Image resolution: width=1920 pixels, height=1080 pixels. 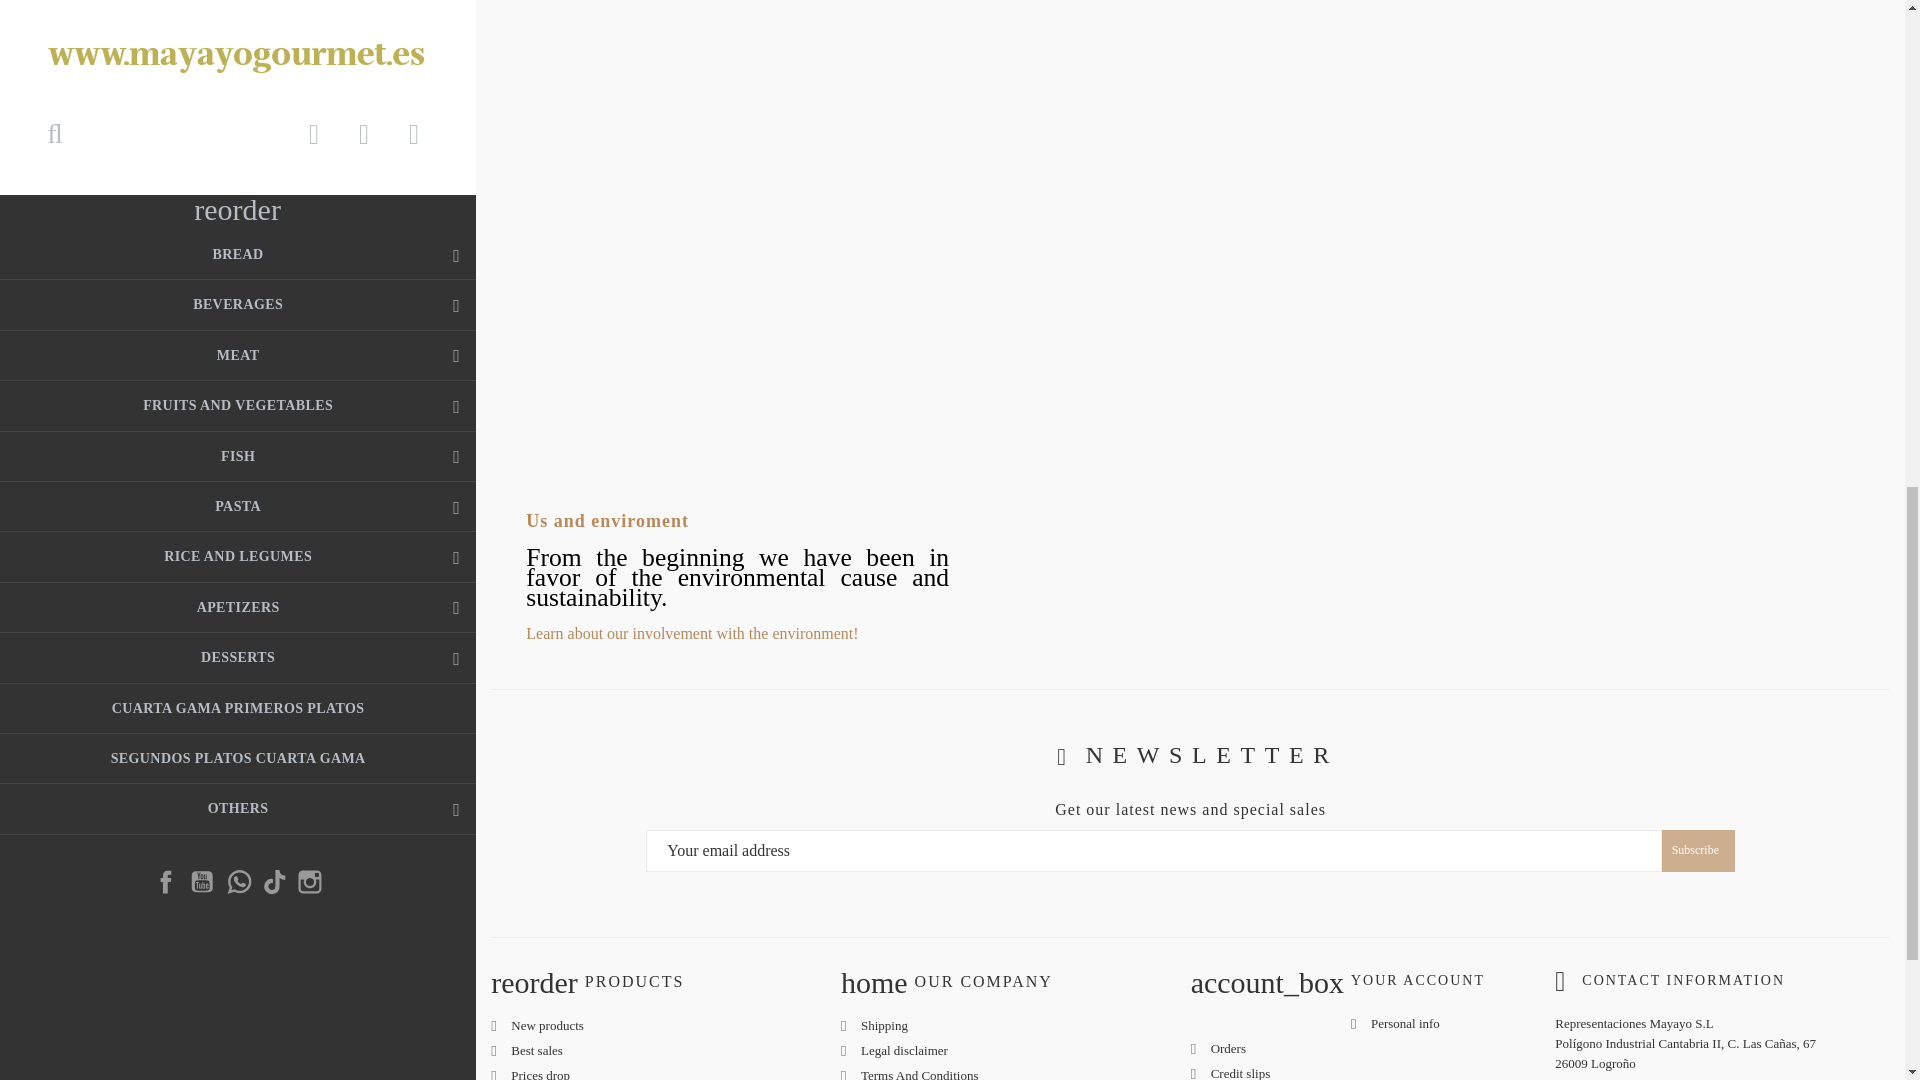 I want to click on Our special products, so click(x=540, y=1074).